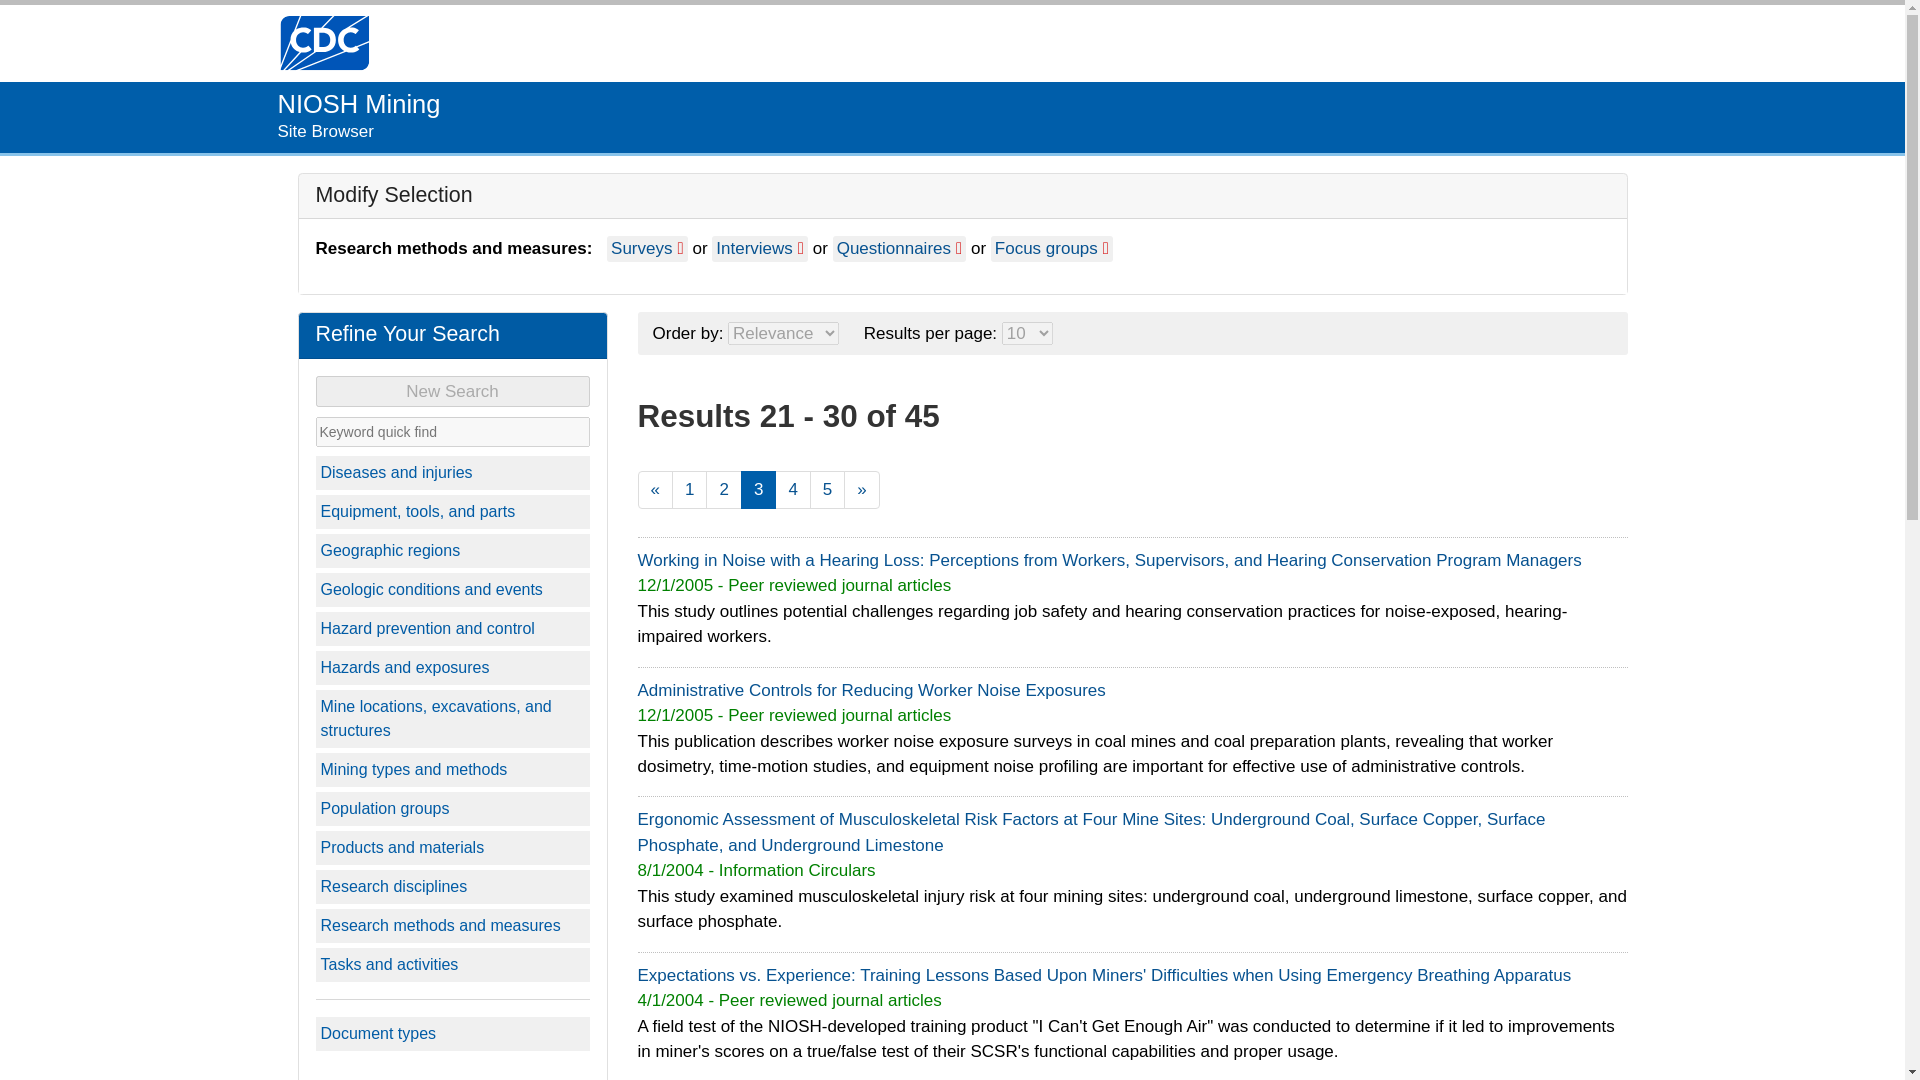 The width and height of the screenshot is (1920, 1080). I want to click on Hazards and exposures, so click(452, 668).